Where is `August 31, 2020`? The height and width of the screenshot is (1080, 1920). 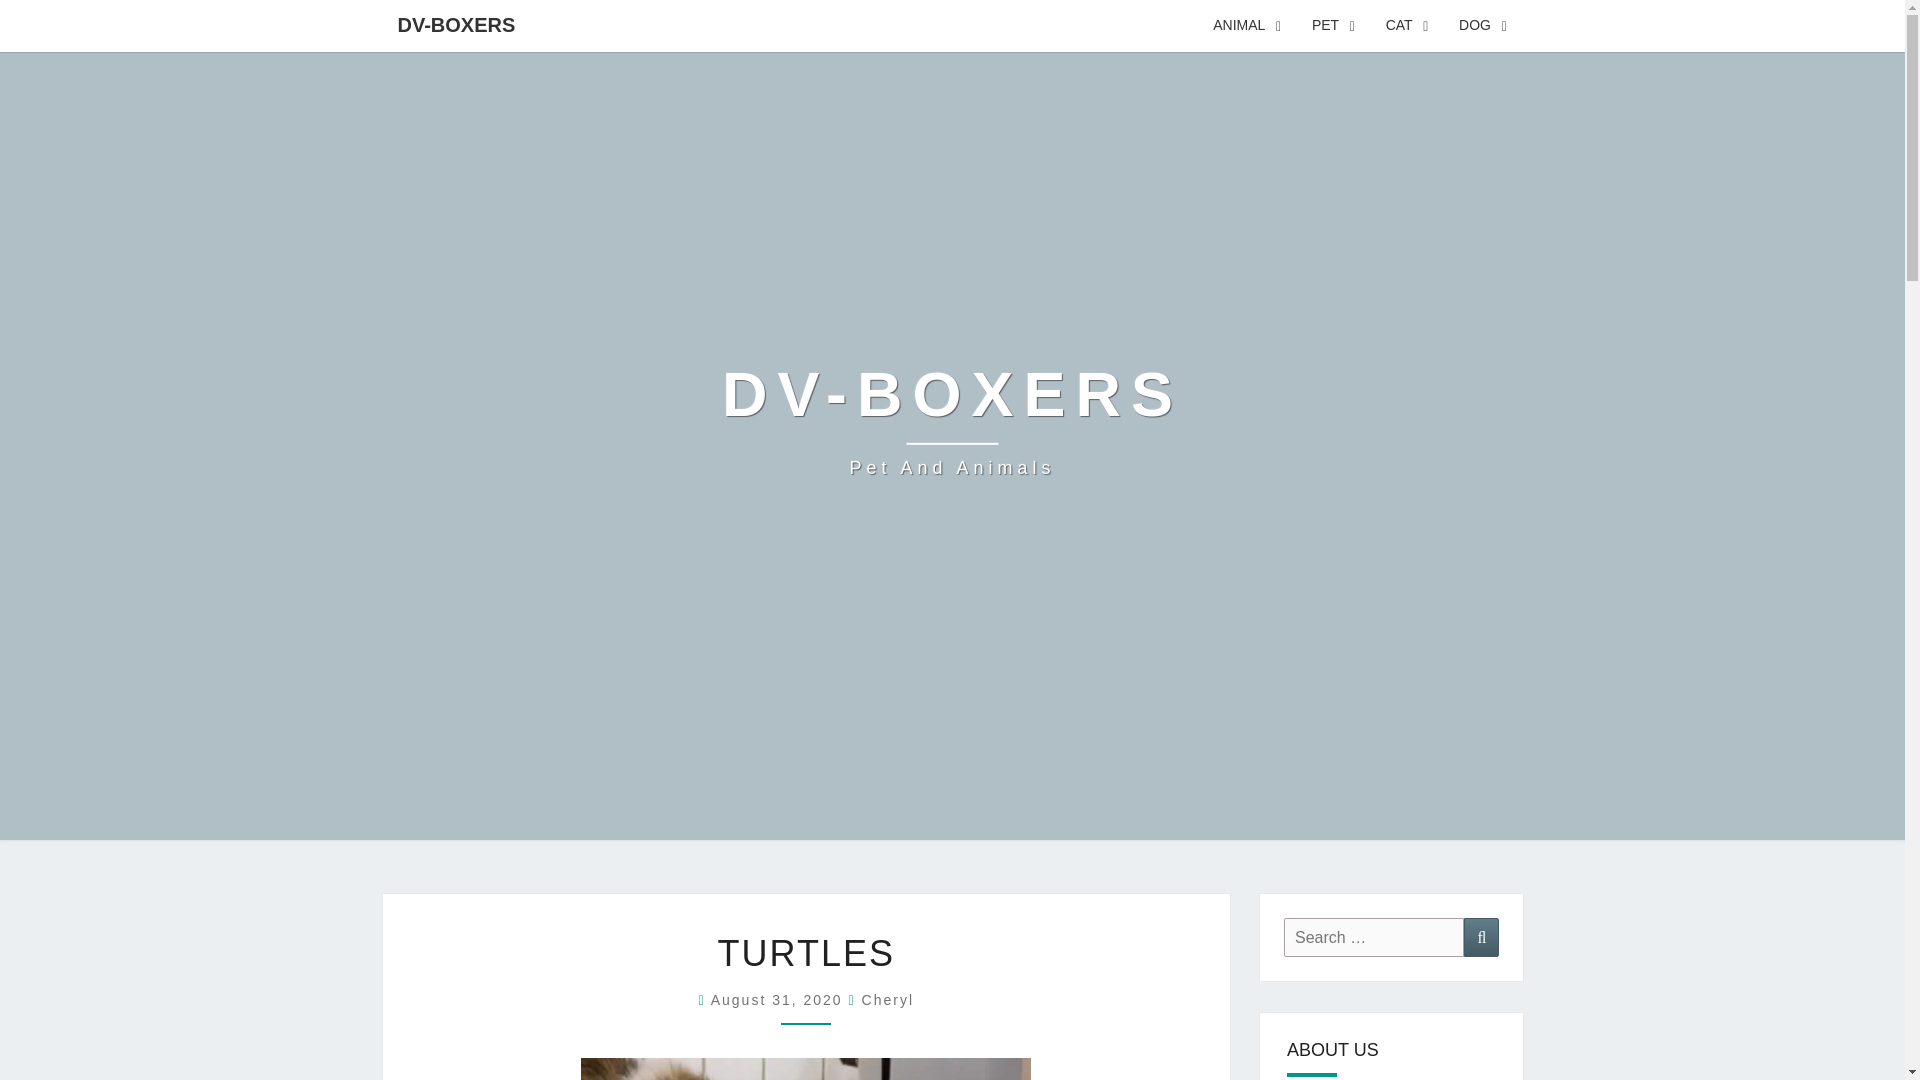 August 31, 2020 is located at coordinates (779, 1000).